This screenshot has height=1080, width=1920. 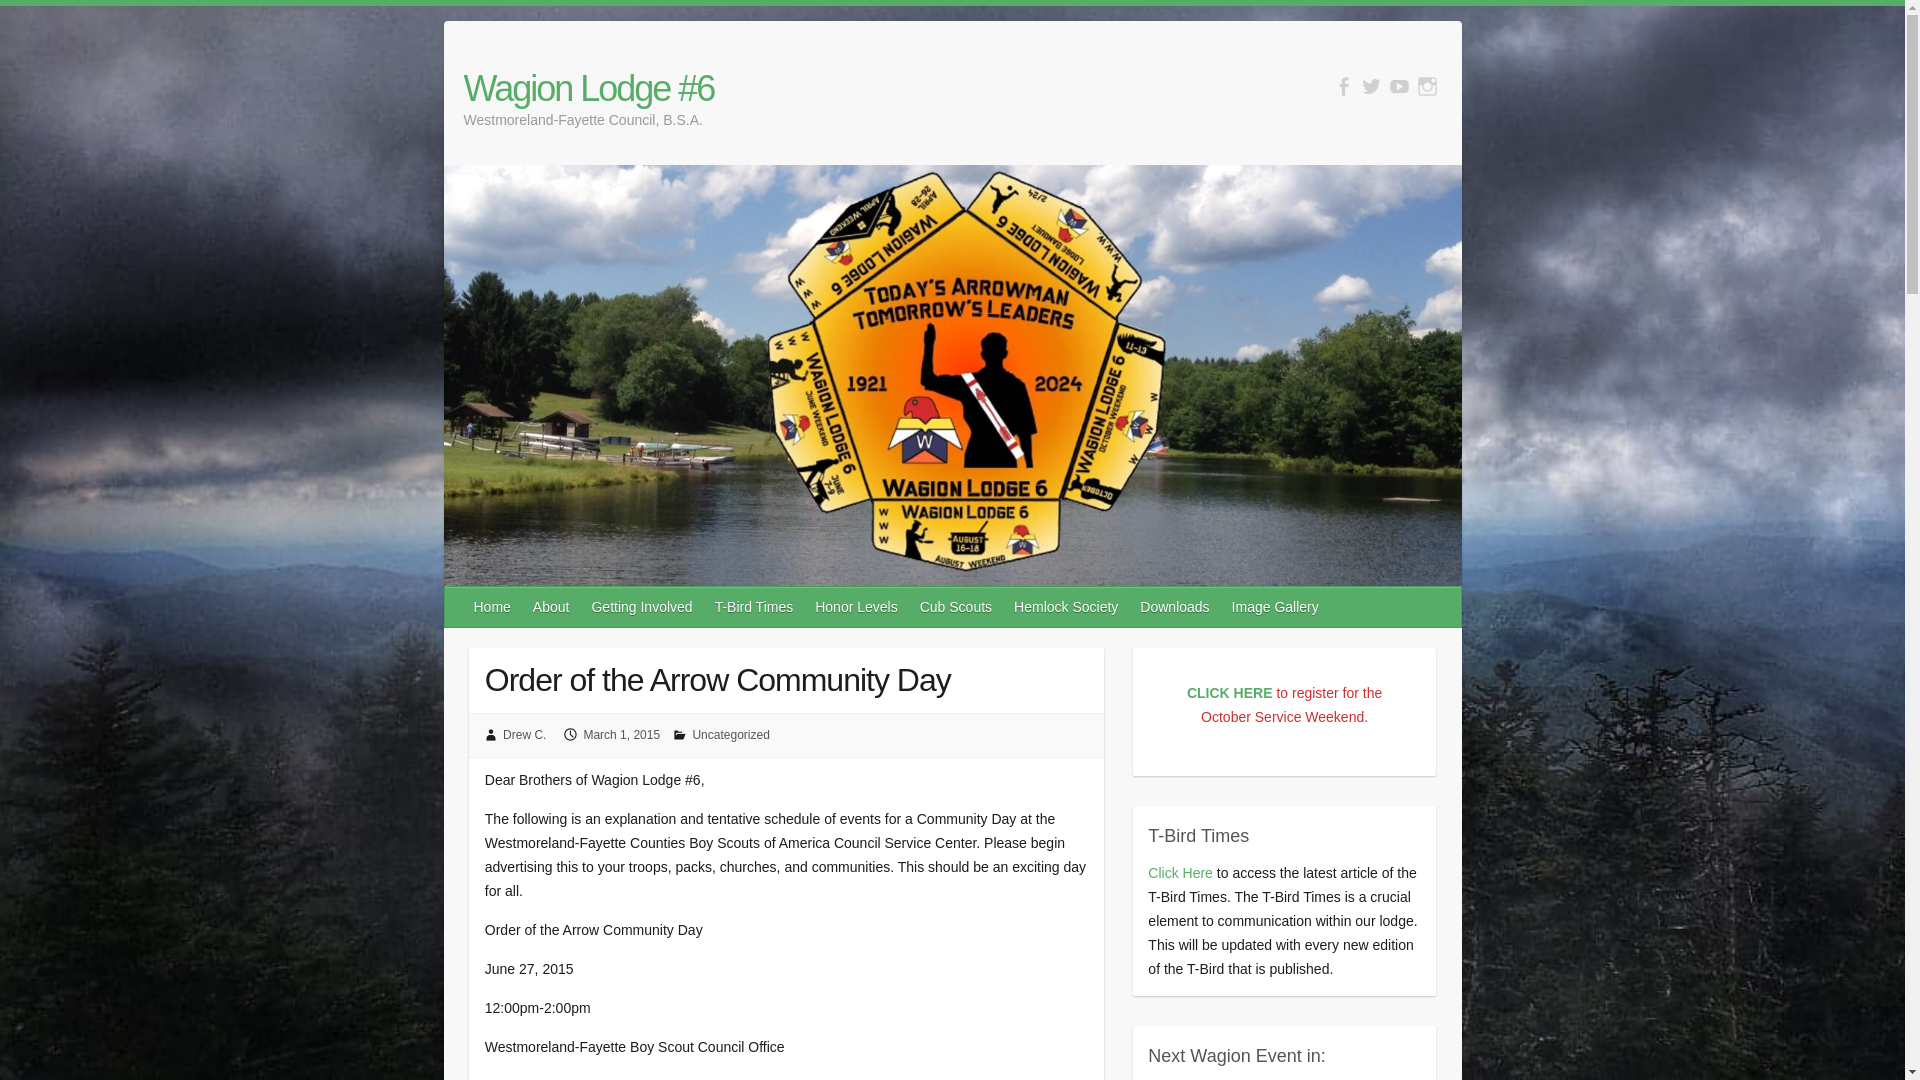 I want to click on Honor Levels, so click(x=857, y=607).